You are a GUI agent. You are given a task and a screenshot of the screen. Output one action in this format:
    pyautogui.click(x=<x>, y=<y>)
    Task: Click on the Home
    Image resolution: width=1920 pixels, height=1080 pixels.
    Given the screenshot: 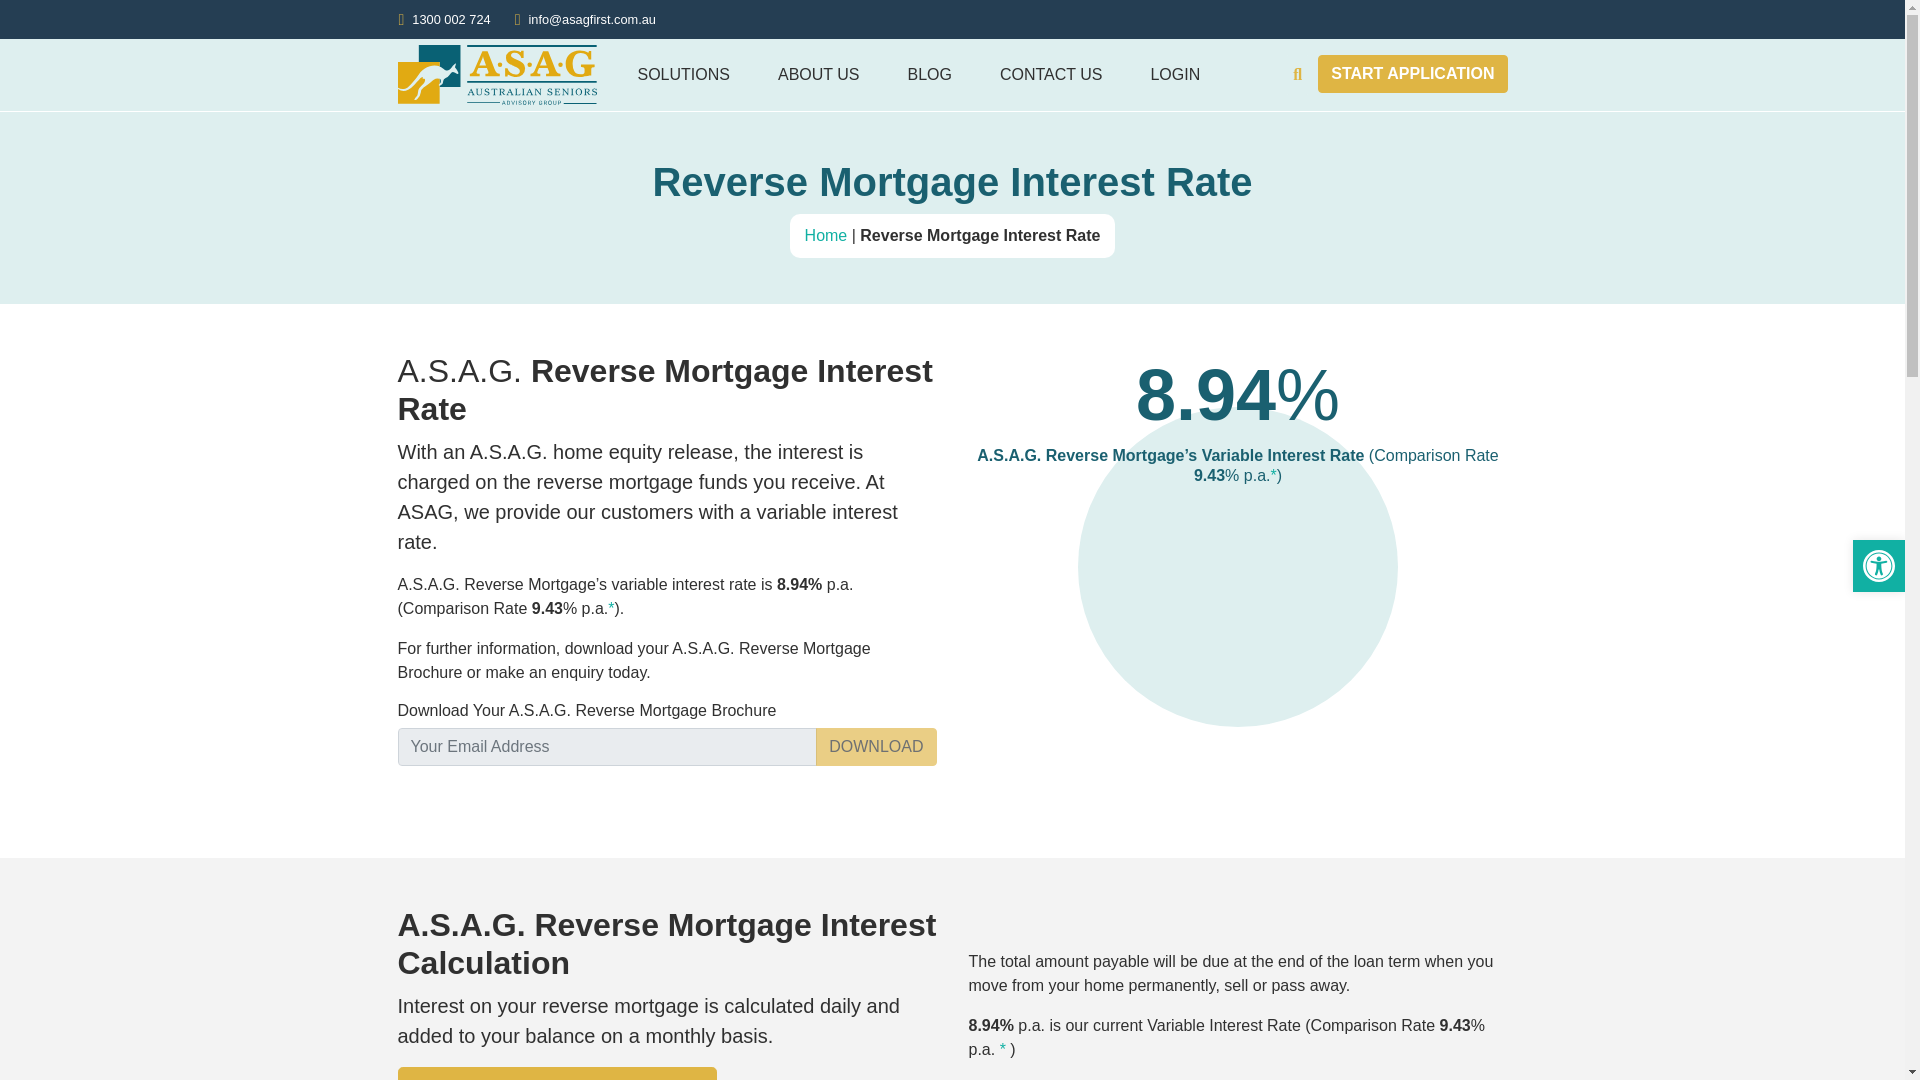 What is the action you would take?
    pyautogui.click(x=826, y=235)
    